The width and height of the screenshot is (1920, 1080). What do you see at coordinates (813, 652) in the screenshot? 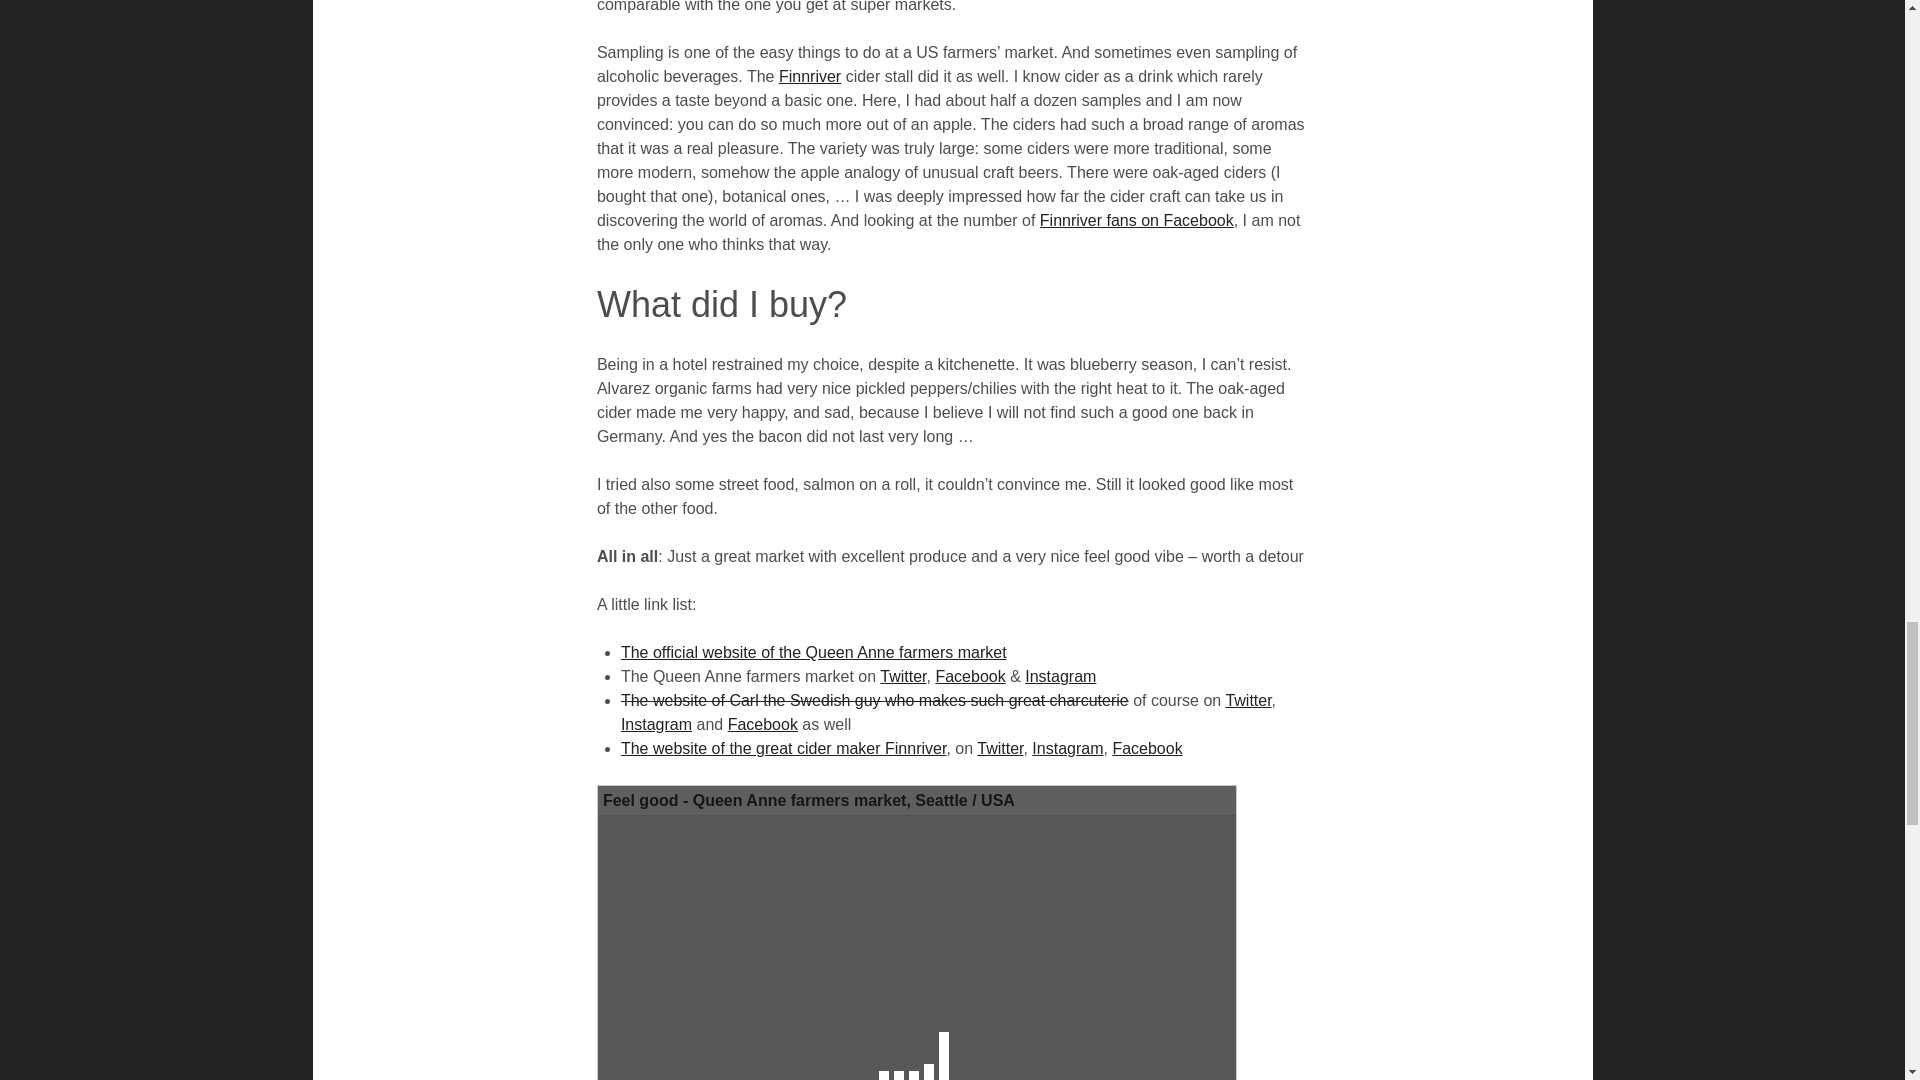
I see `The official website of the Queen Anne farmers market` at bounding box center [813, 652].